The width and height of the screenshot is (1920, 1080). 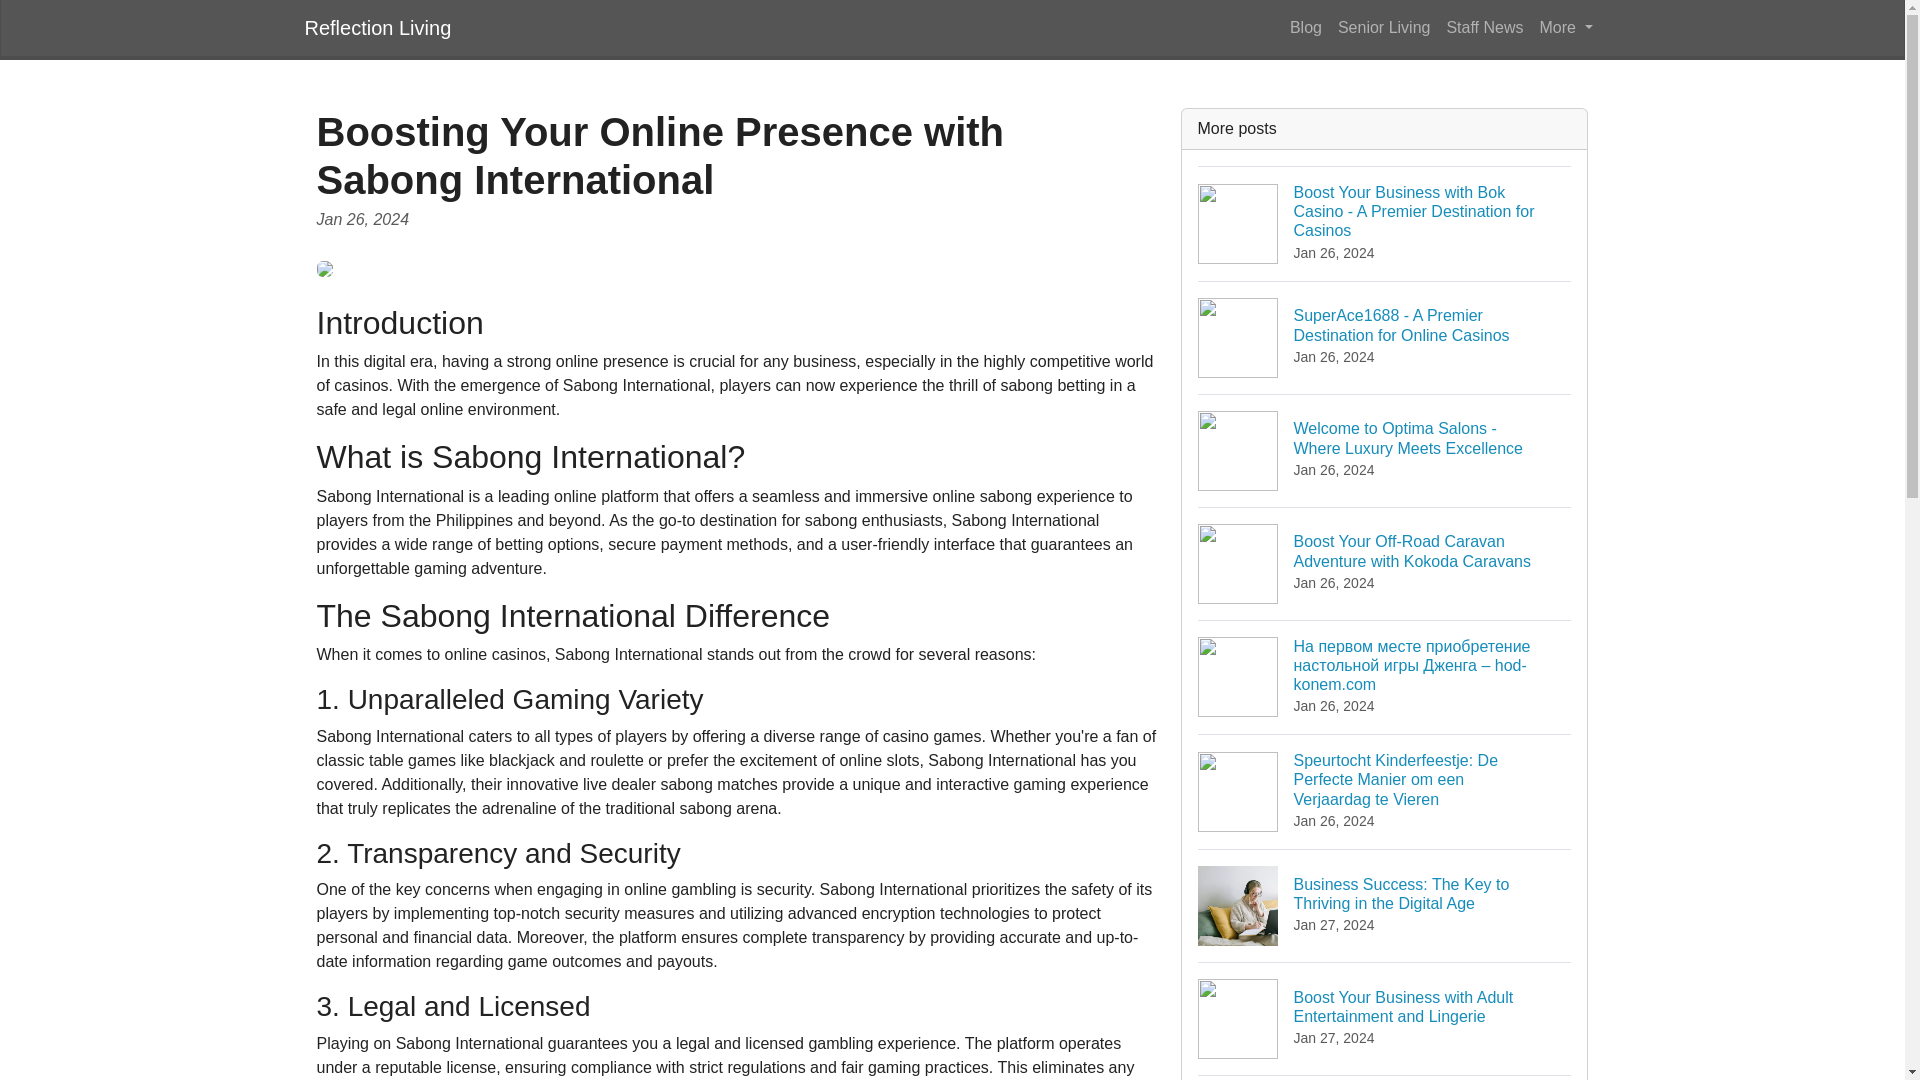 What do you see at coordinates (1566, 27) in the screenshot?
I see `More` at bounding box center [1566, 27].